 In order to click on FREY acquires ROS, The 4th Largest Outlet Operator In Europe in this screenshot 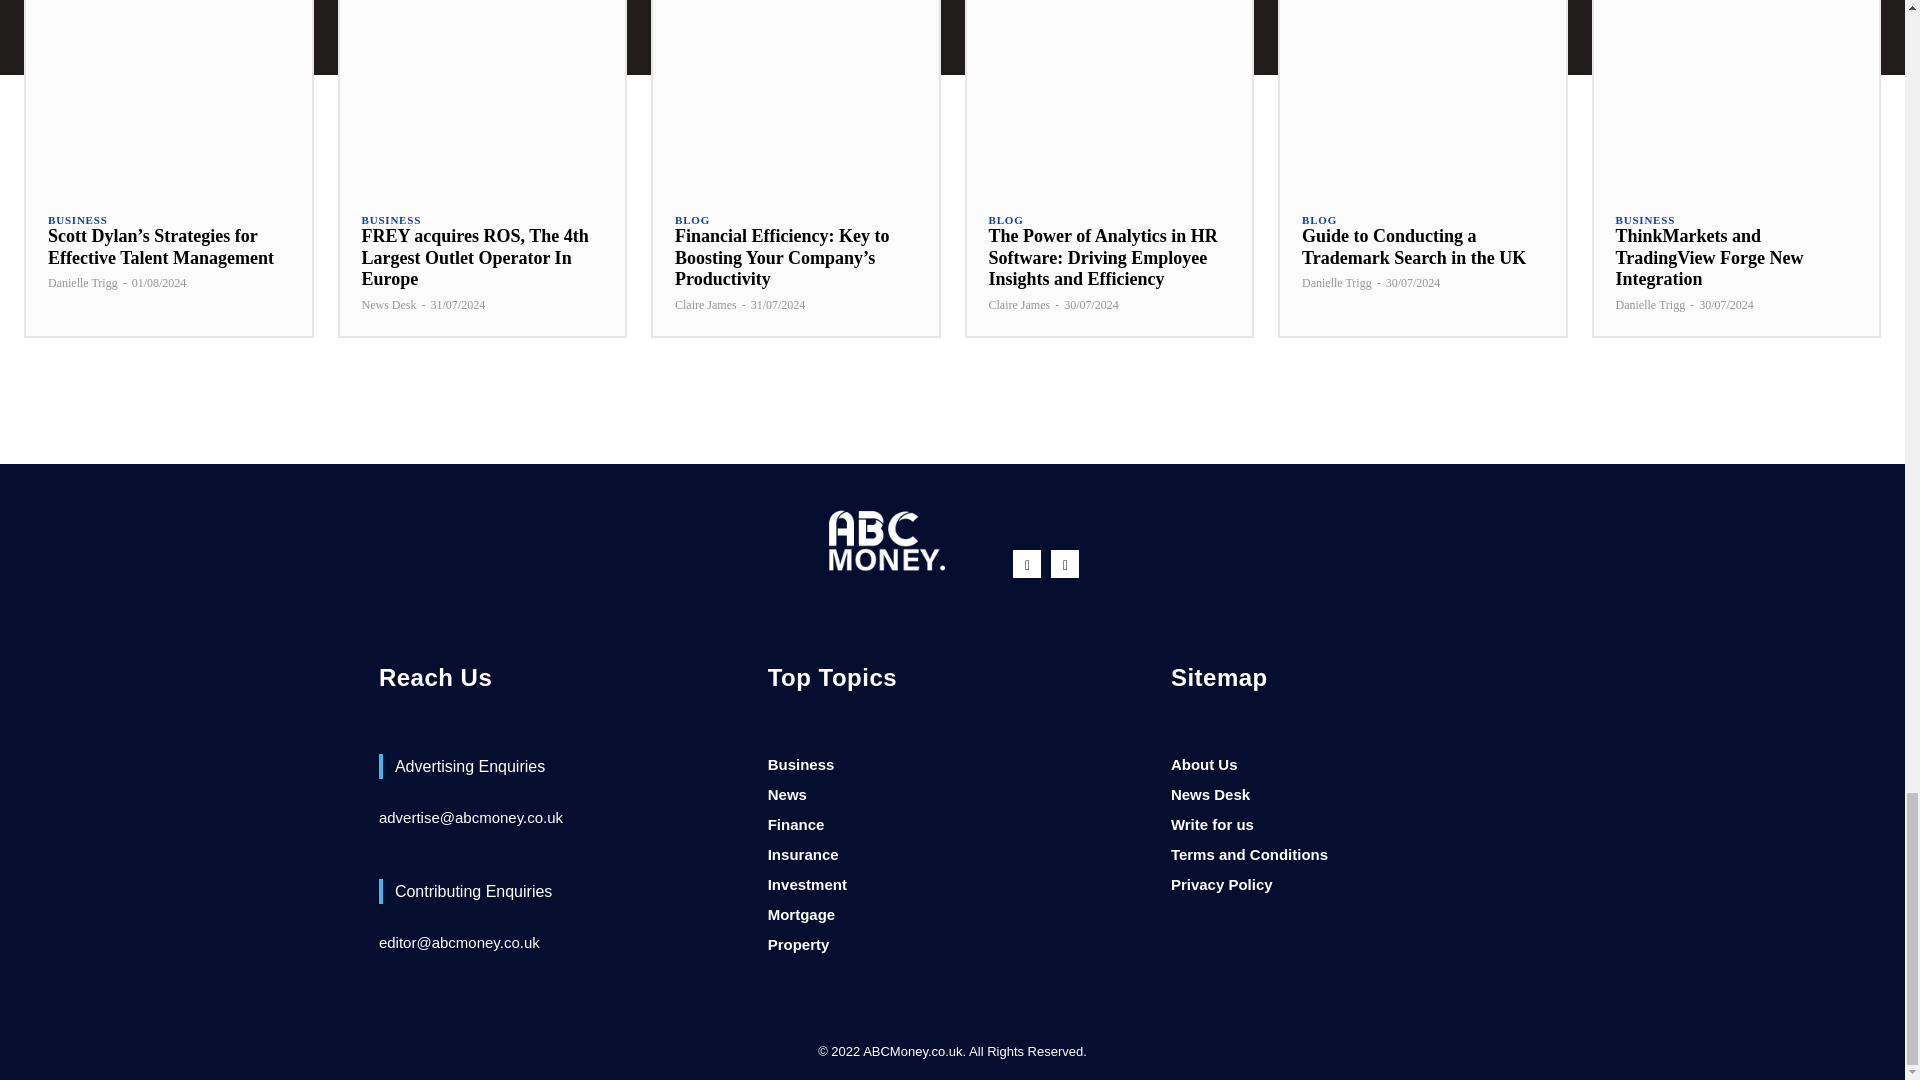, I will do `click(482, 94)`.